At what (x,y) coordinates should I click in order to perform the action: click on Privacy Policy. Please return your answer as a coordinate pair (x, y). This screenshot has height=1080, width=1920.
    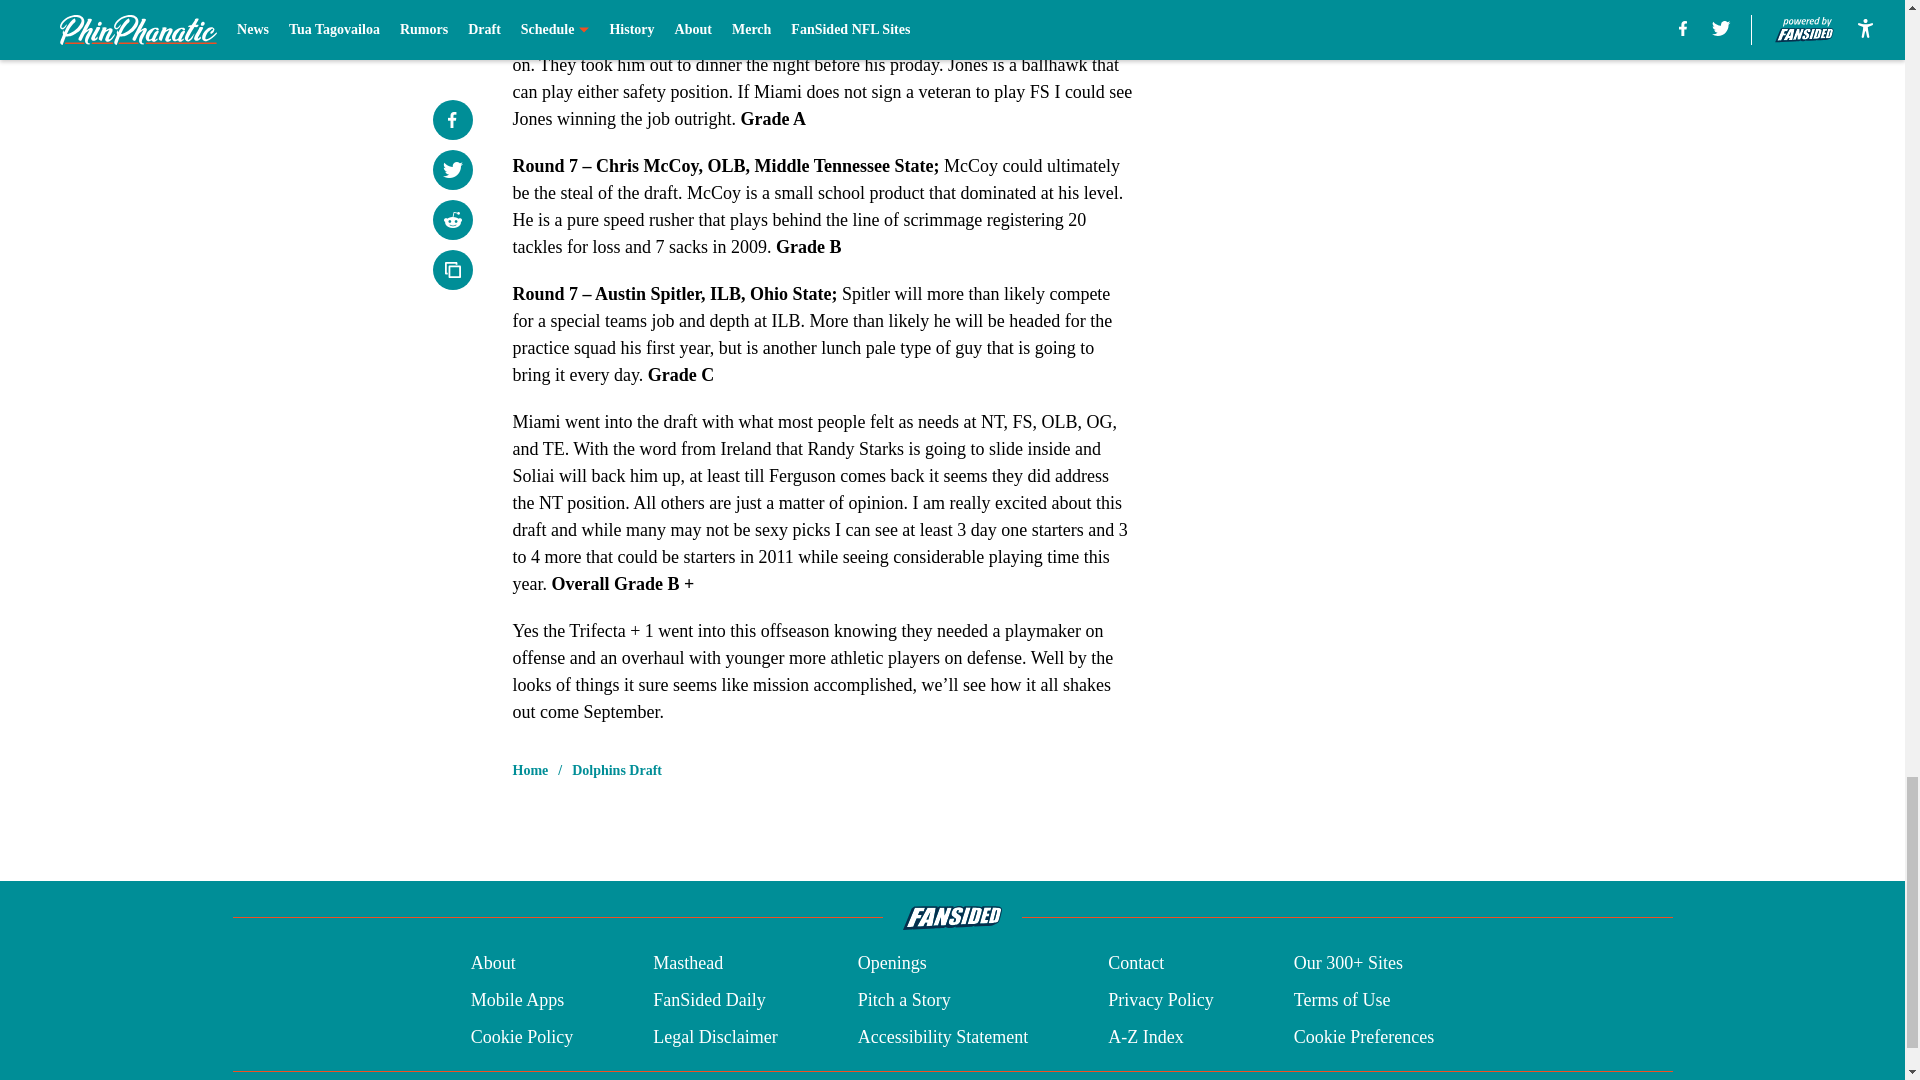
    Looking at the image, I should click on (1160, 1000).